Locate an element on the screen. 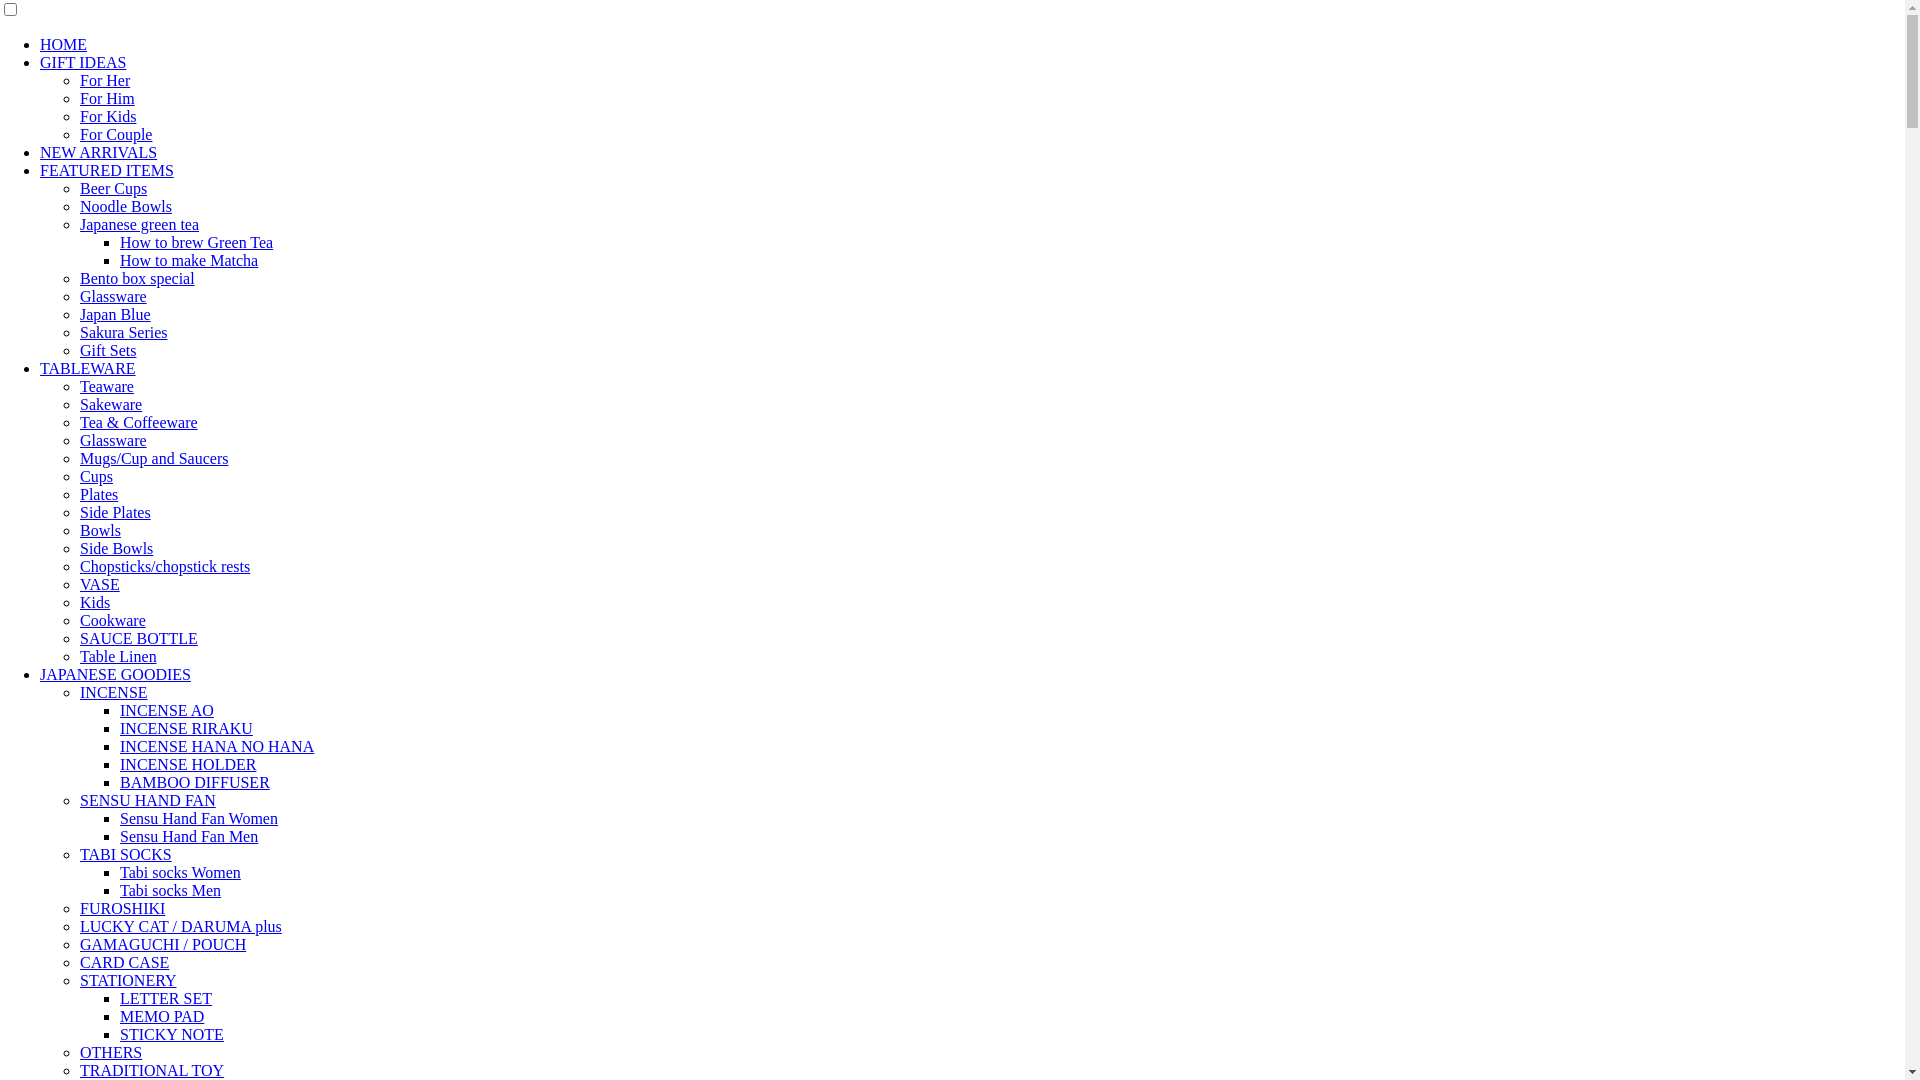 The height and width of the screenshot is (1080, 1920). CARD CASE is located at coordinates (124, 962).